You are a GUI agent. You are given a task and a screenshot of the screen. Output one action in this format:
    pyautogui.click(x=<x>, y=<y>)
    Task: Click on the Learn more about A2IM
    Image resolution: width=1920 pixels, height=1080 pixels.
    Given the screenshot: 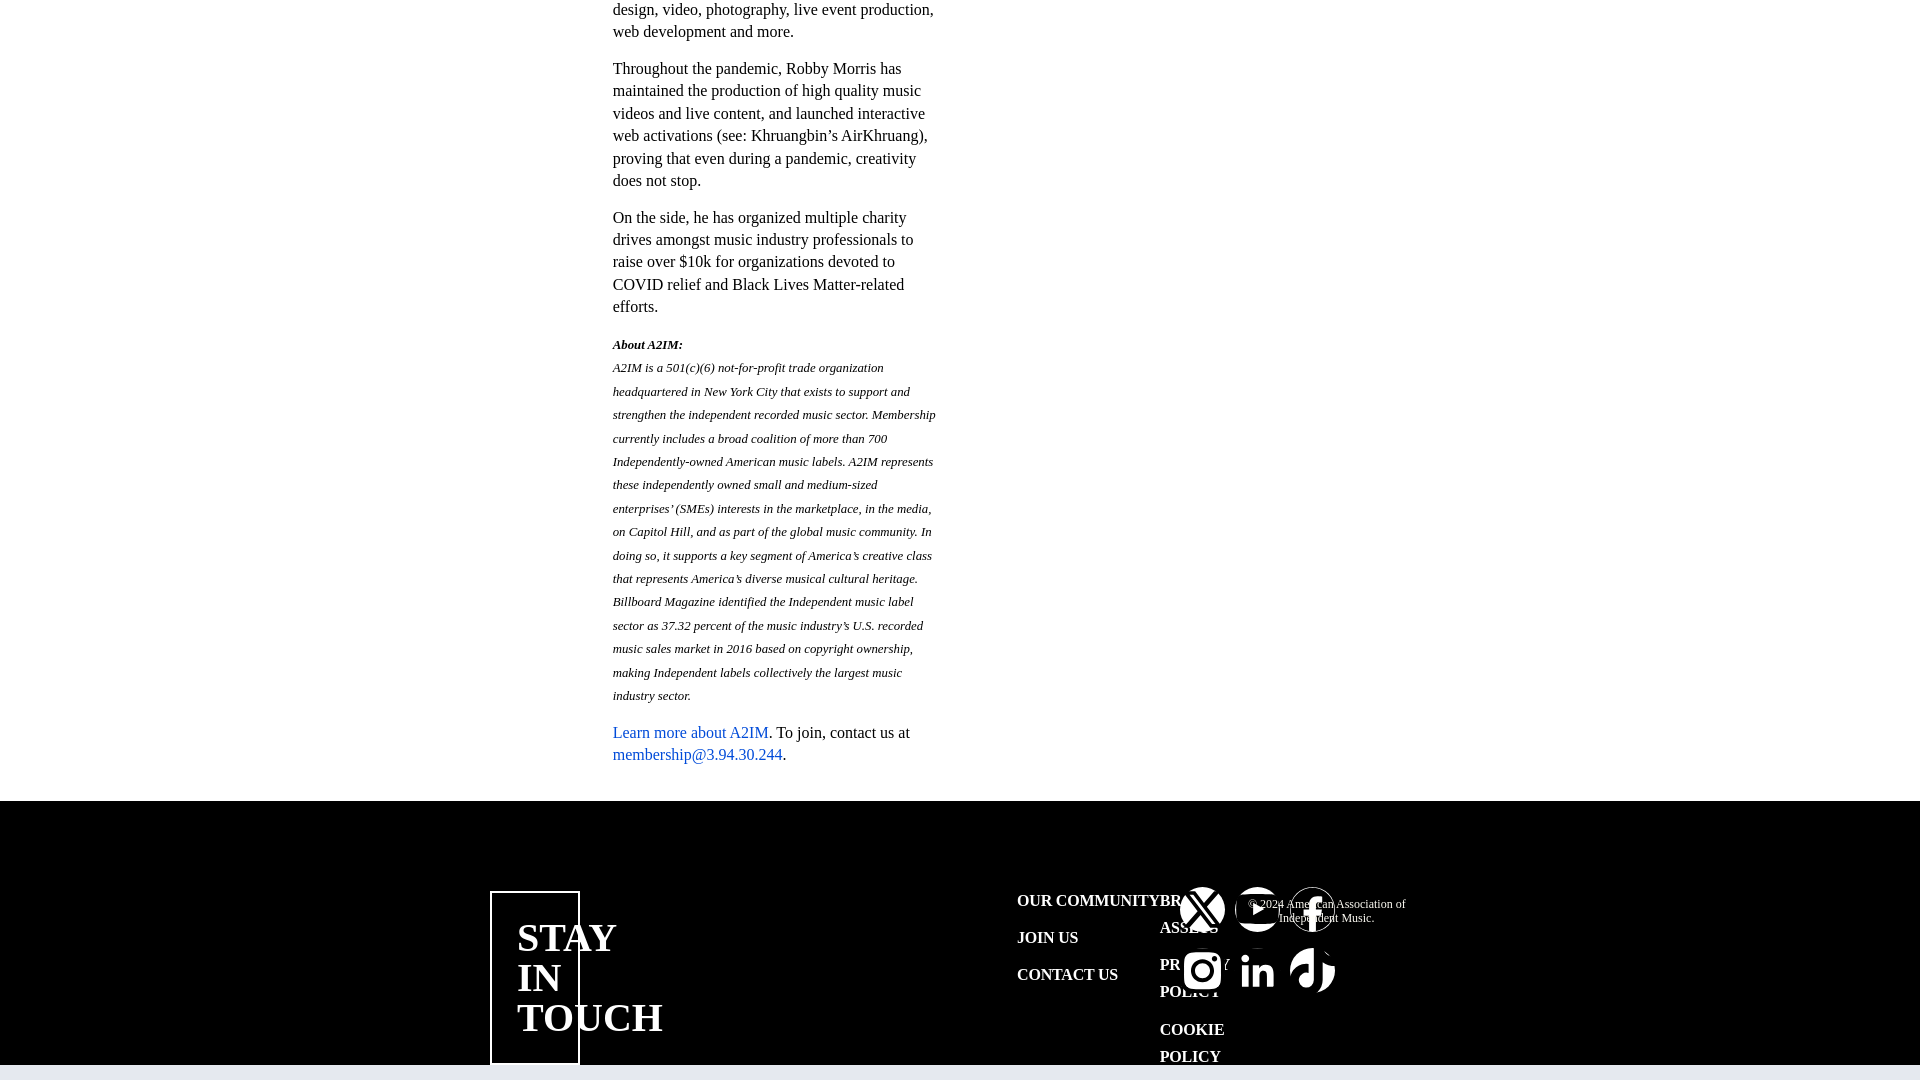 What is the action you would take?
    pyautogui.click(x=690, y=732)
    